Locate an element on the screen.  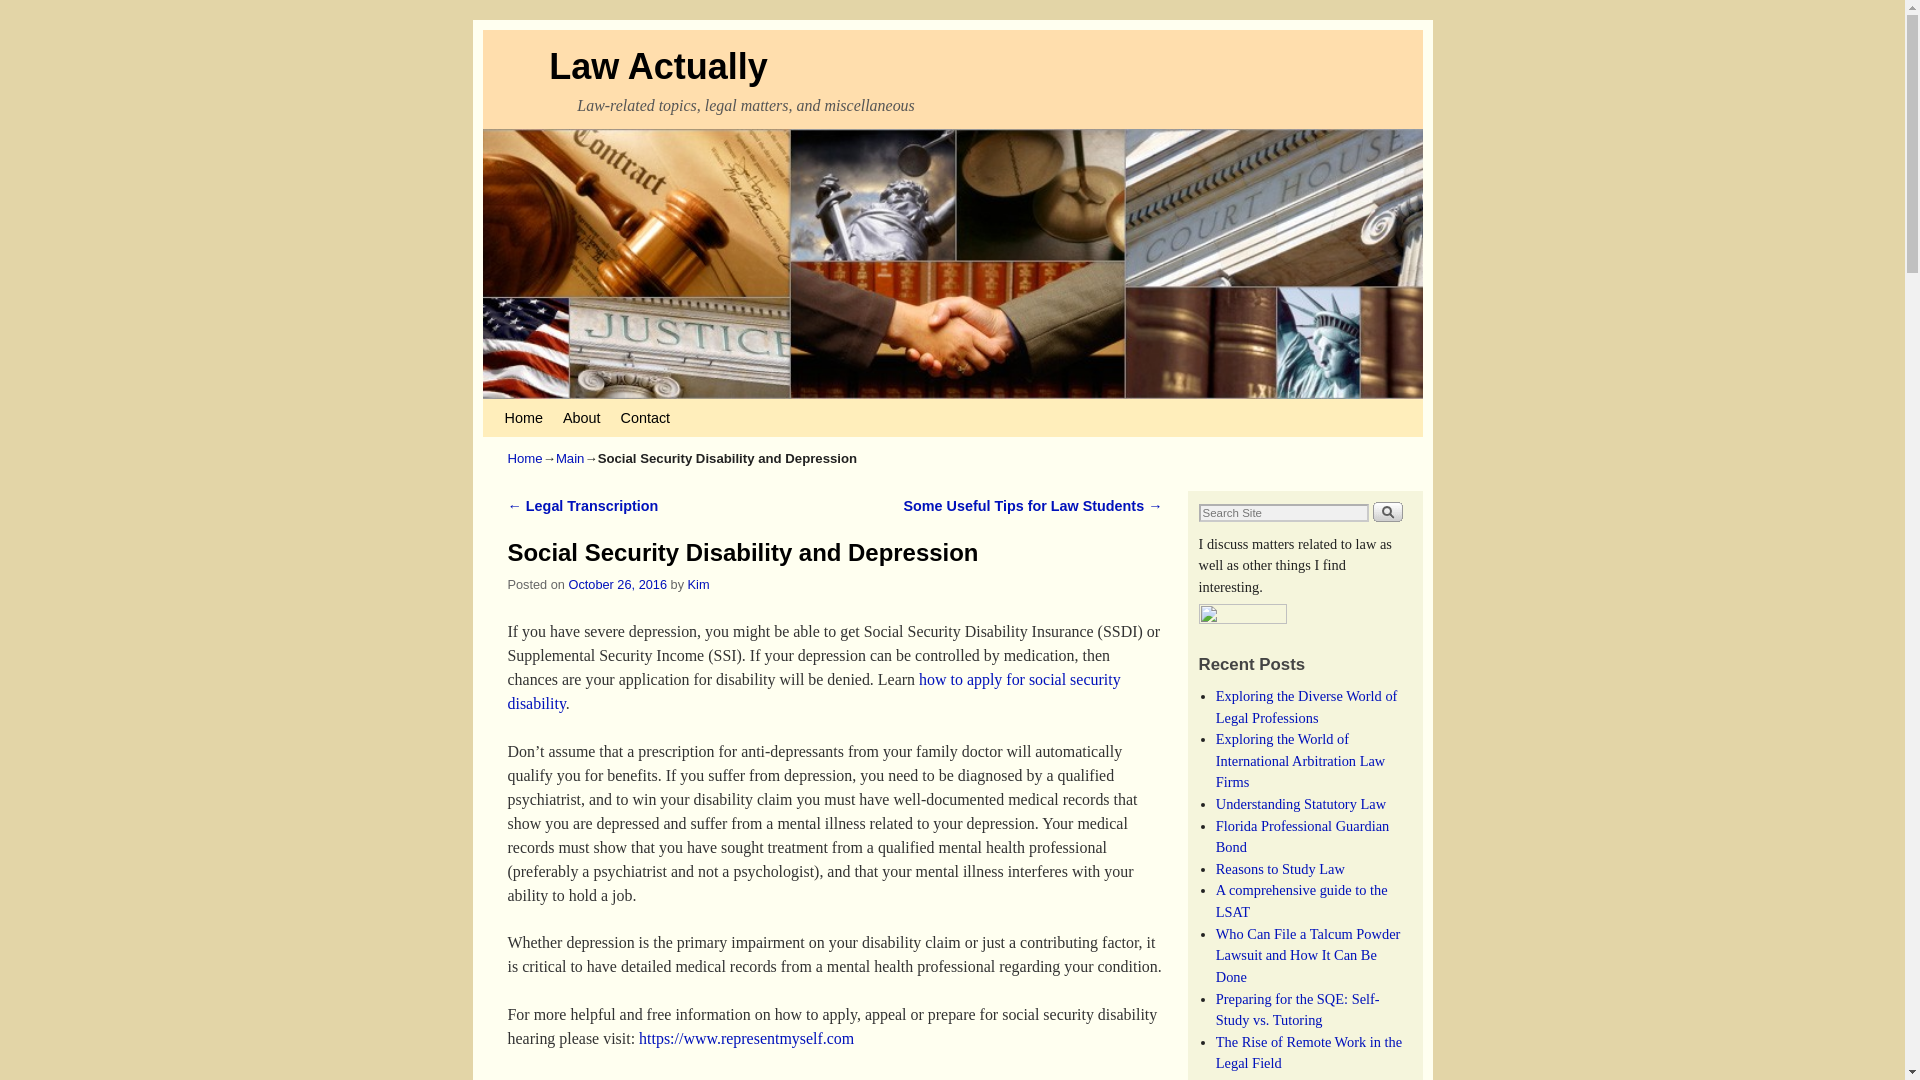
Main is located at coordinates (570, 458).